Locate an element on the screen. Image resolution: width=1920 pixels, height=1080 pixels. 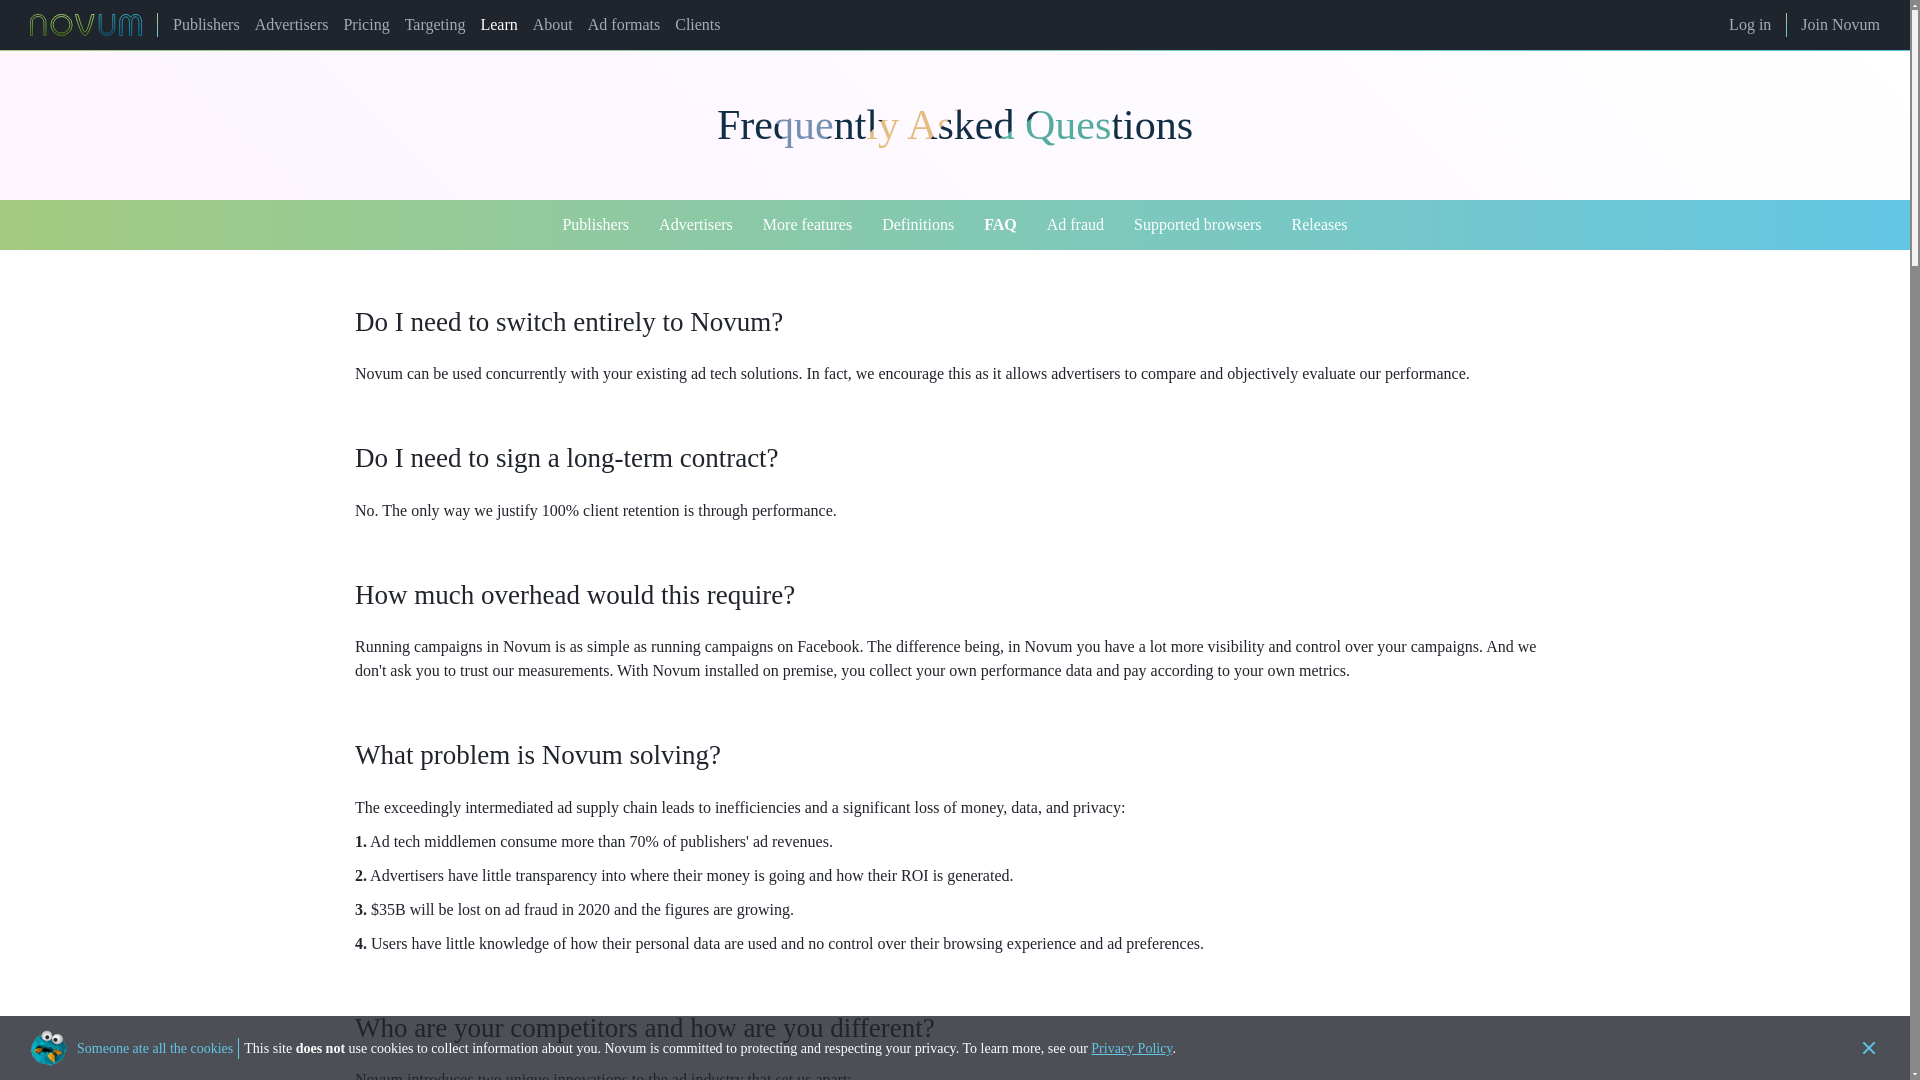
Advertisers is located at coordinates (292, 24).